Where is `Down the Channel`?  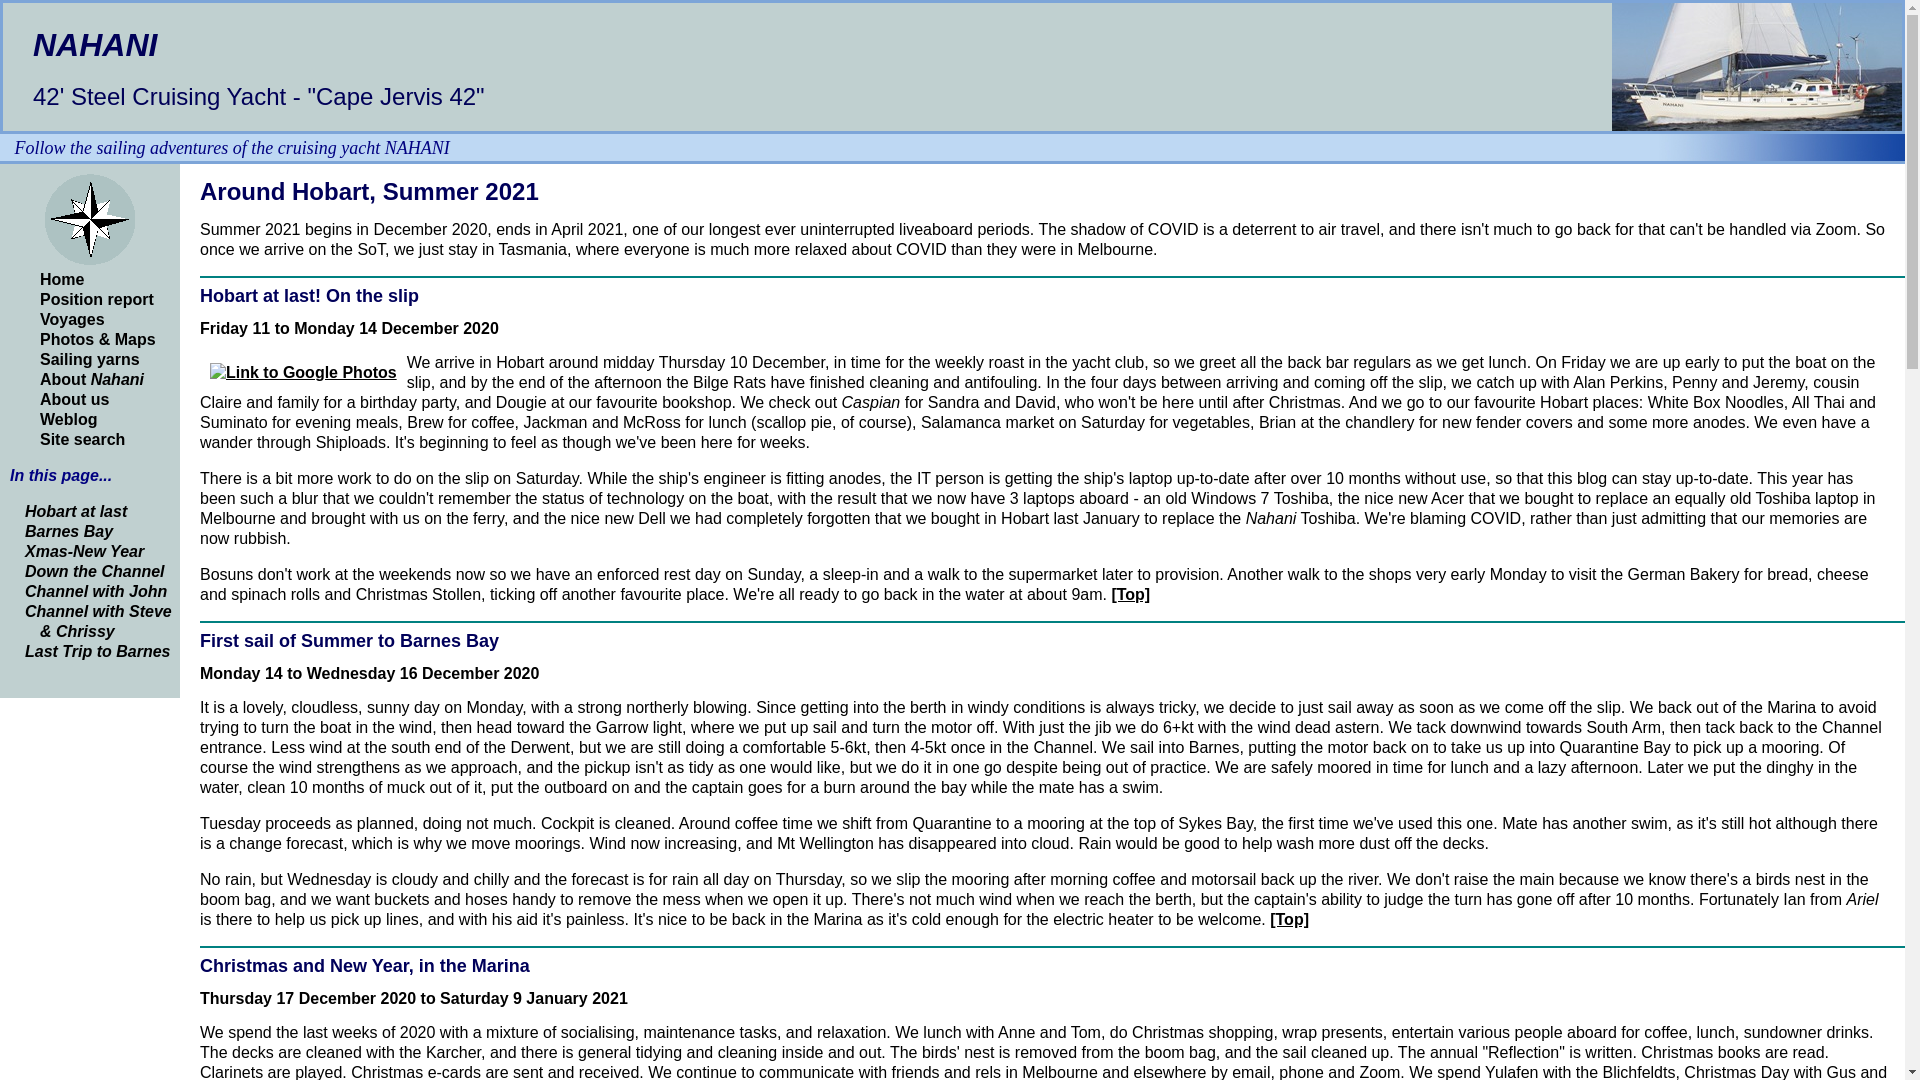 Down the Channel is located at coordinates (95, 572).